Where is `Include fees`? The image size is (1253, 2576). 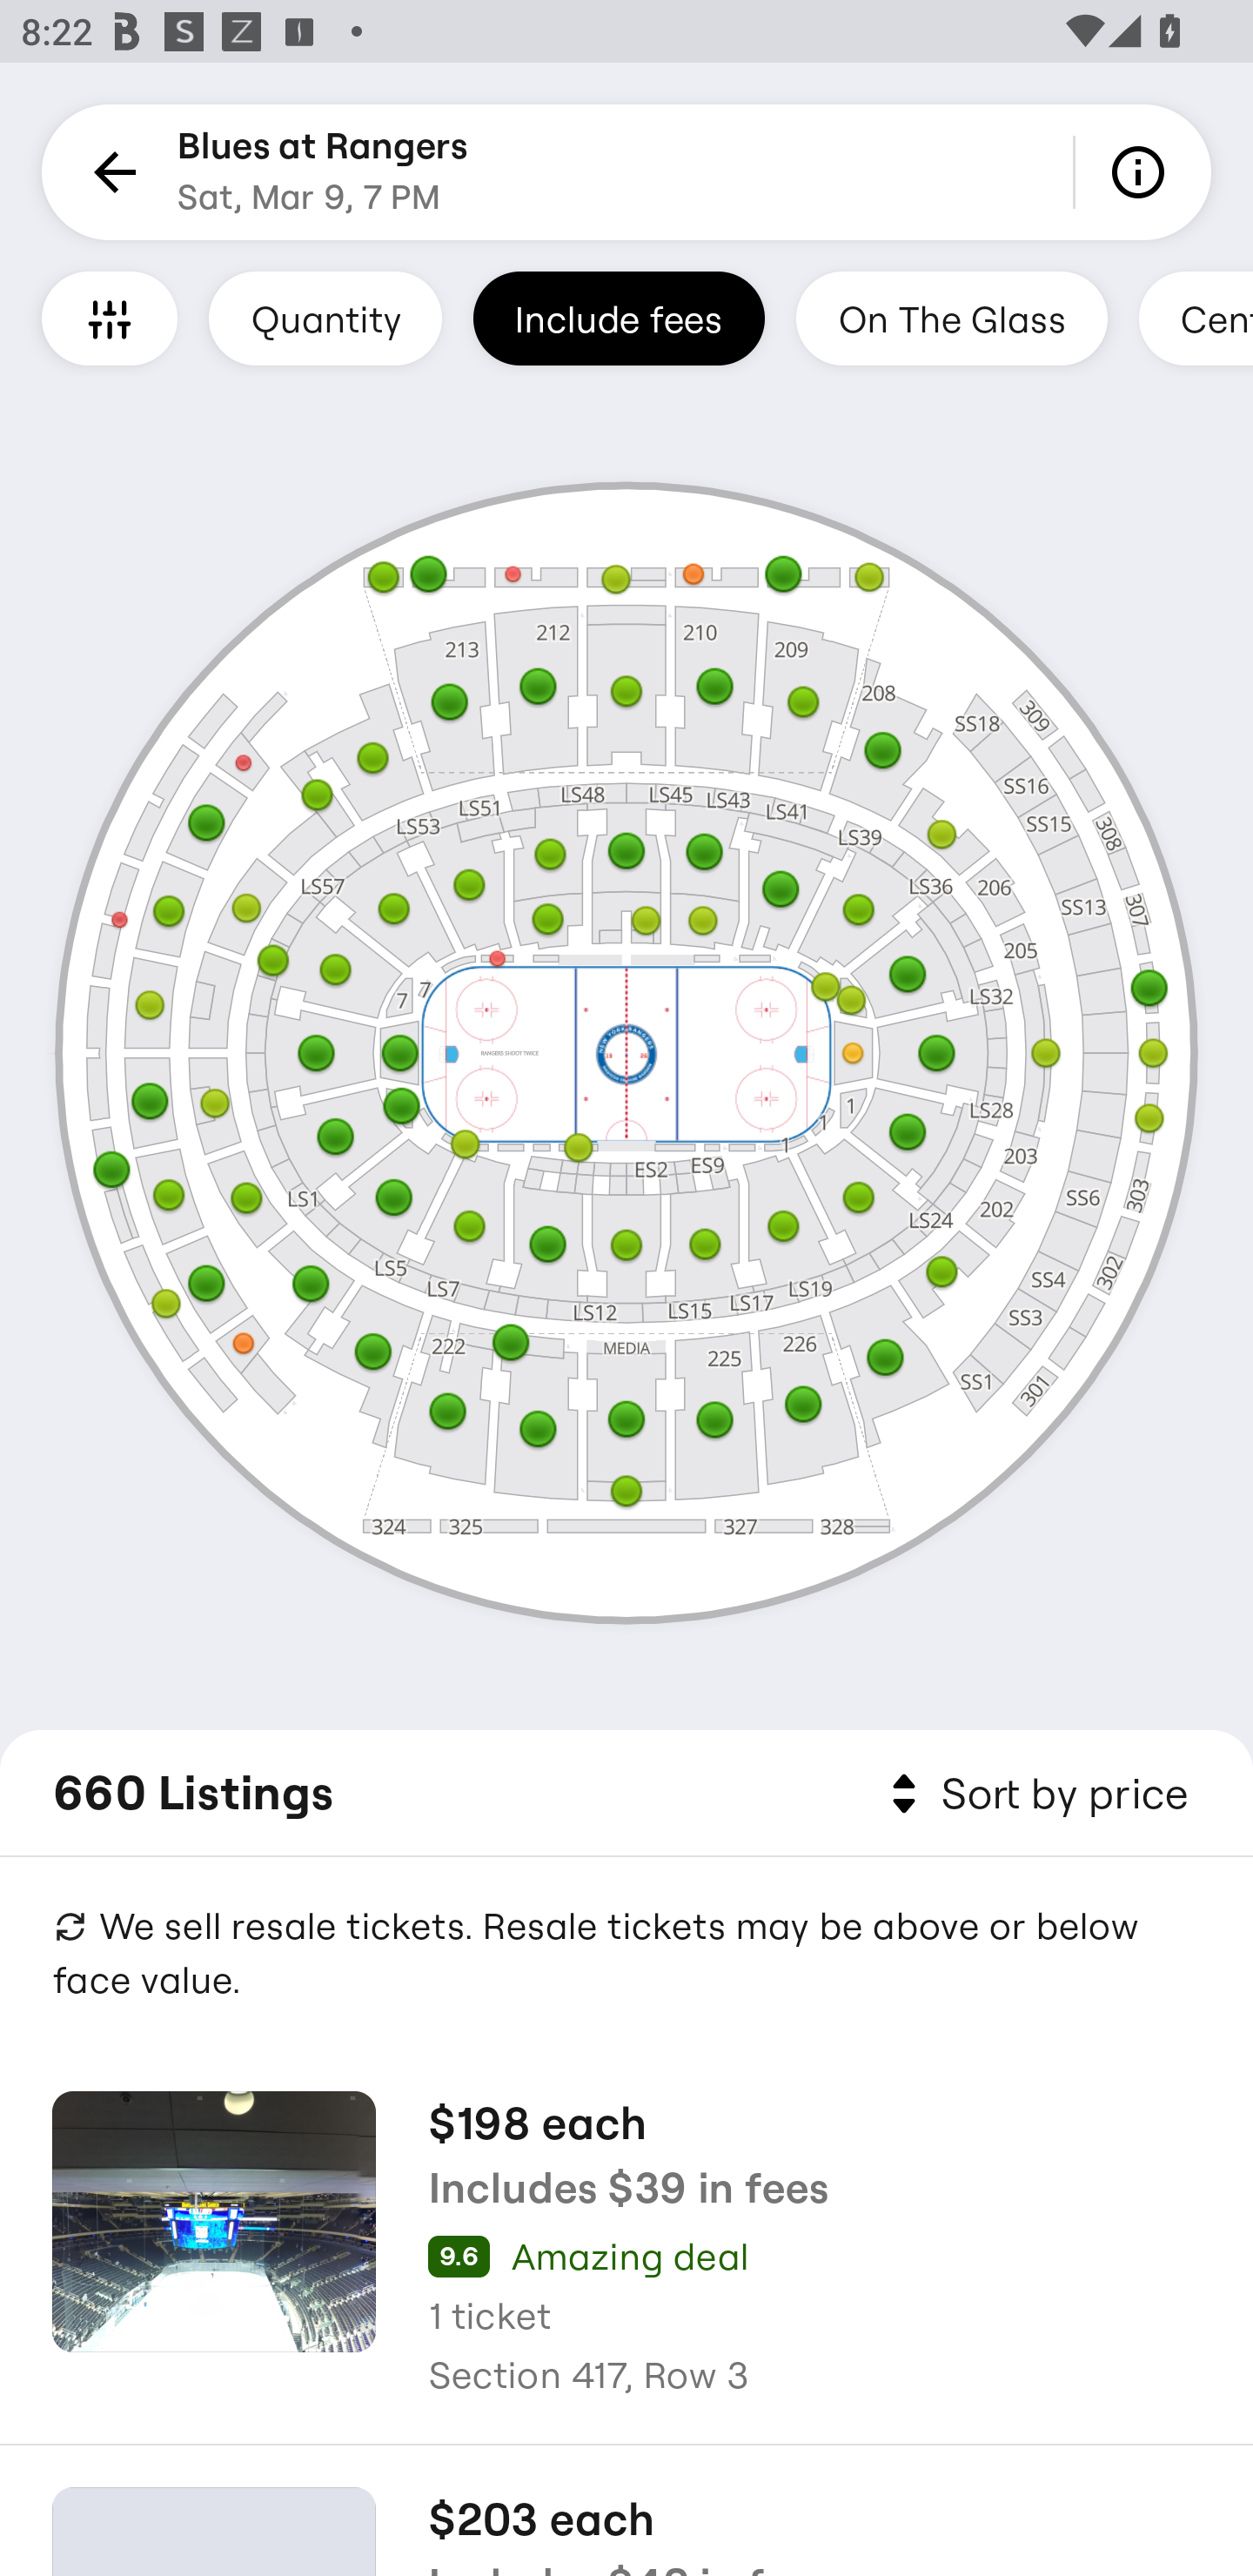
Include fees is located at coordinates (619, 318).